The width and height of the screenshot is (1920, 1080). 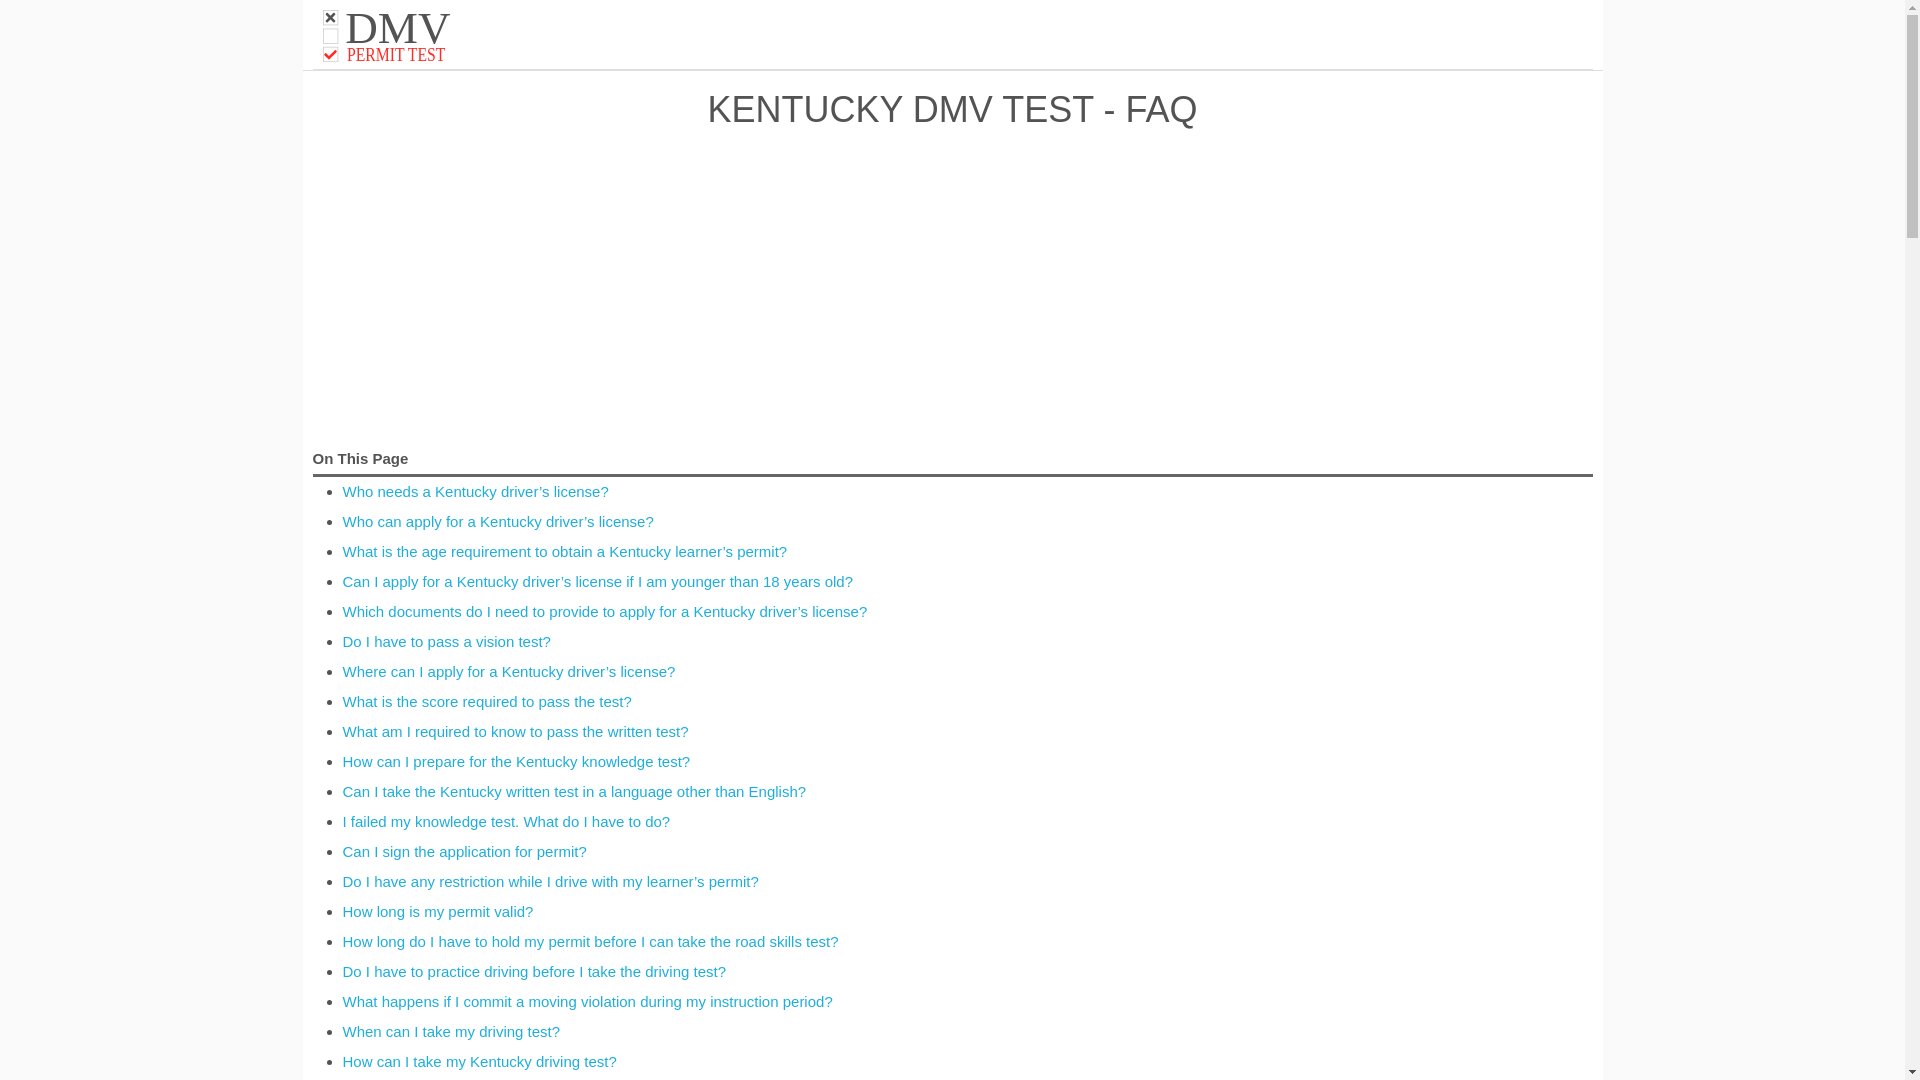 I want to click on How long is my permit valid?, so click(x=397, y=35).